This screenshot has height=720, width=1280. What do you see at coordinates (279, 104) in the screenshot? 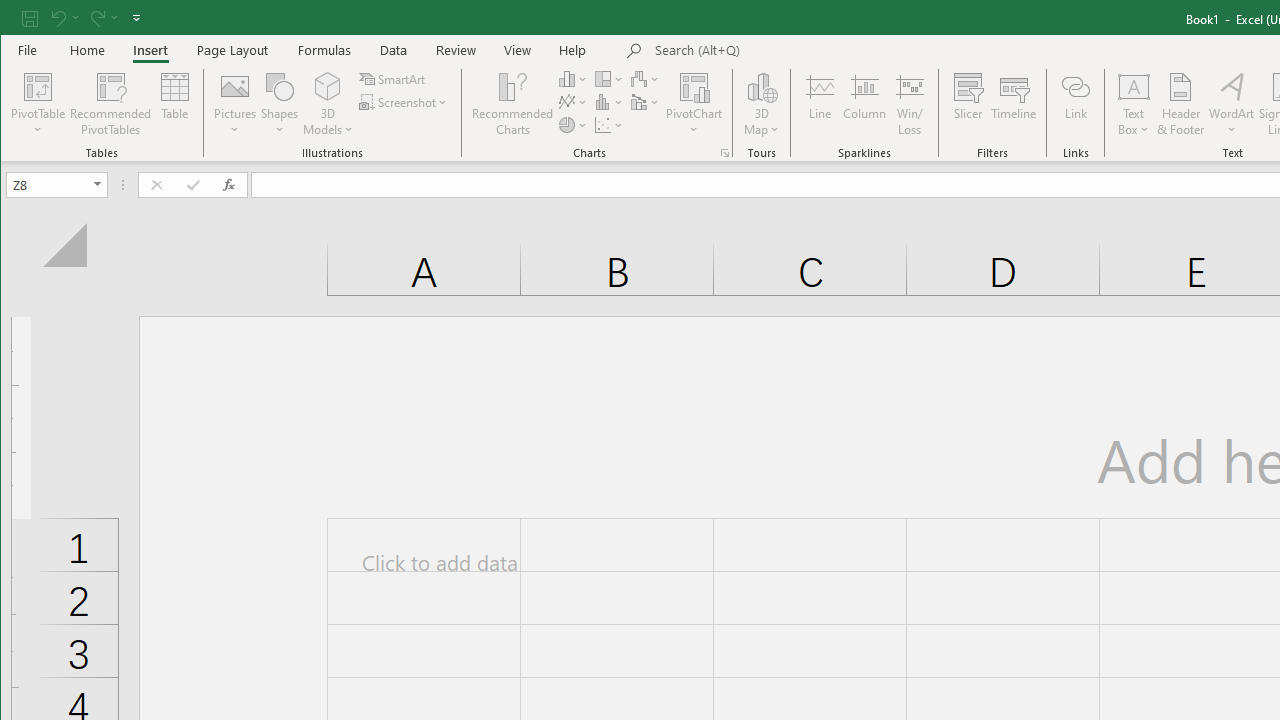
I see `Shapes` at bounding box center [279, 104].